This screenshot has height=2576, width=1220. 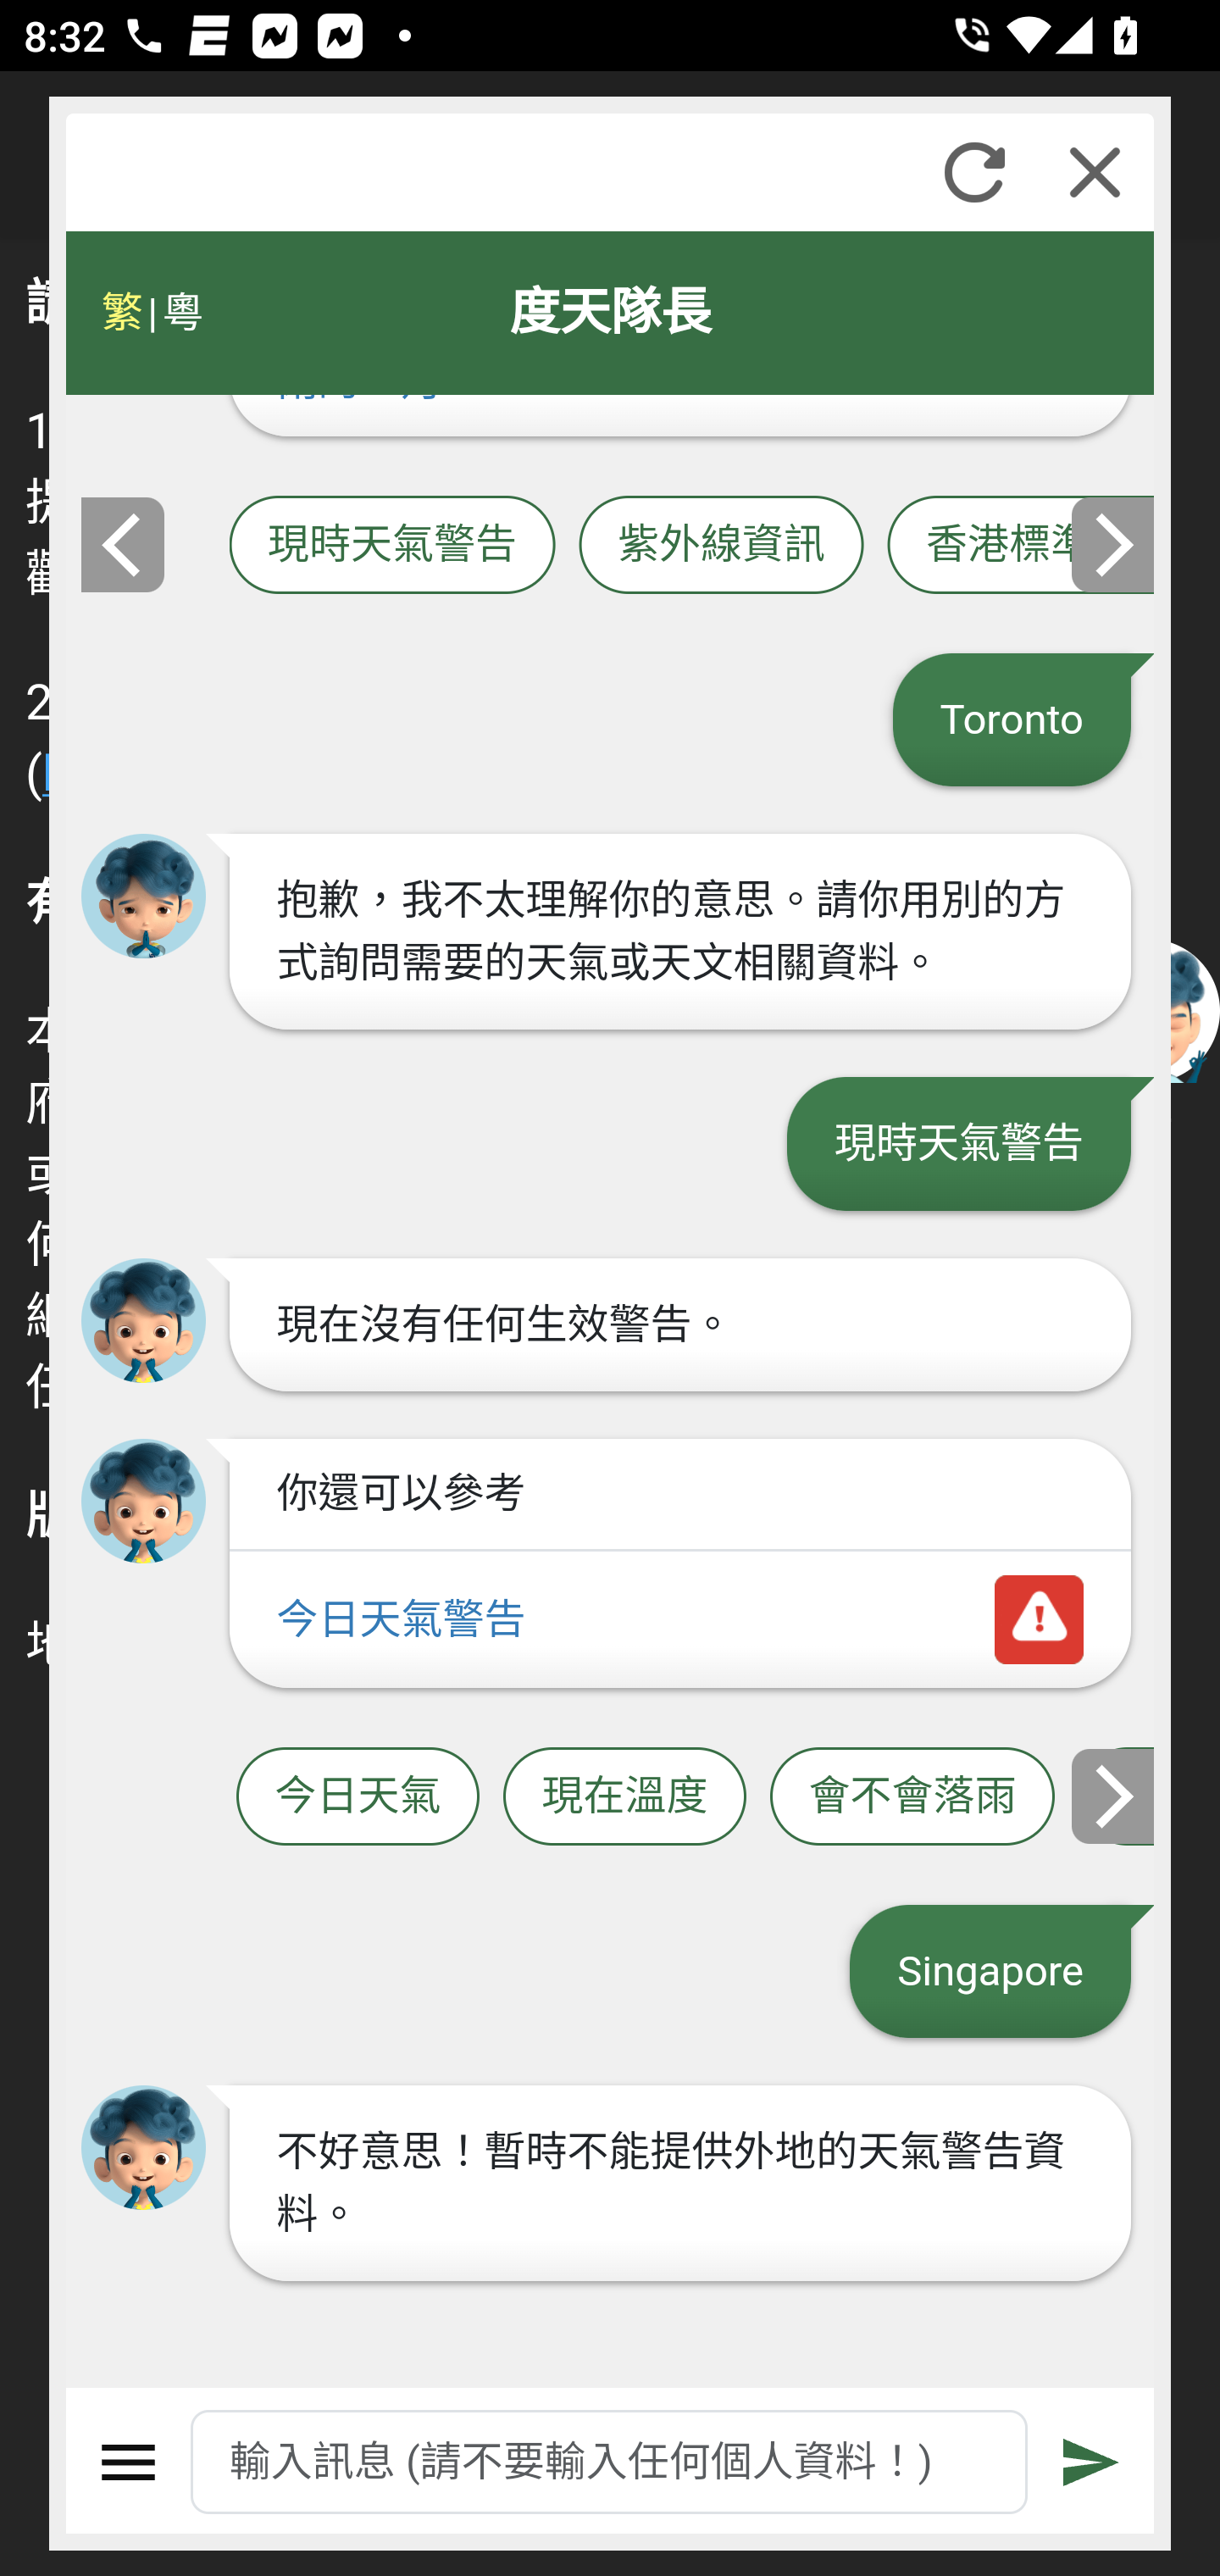 I want to click on 下一張, so click(x=1114, y=1795).